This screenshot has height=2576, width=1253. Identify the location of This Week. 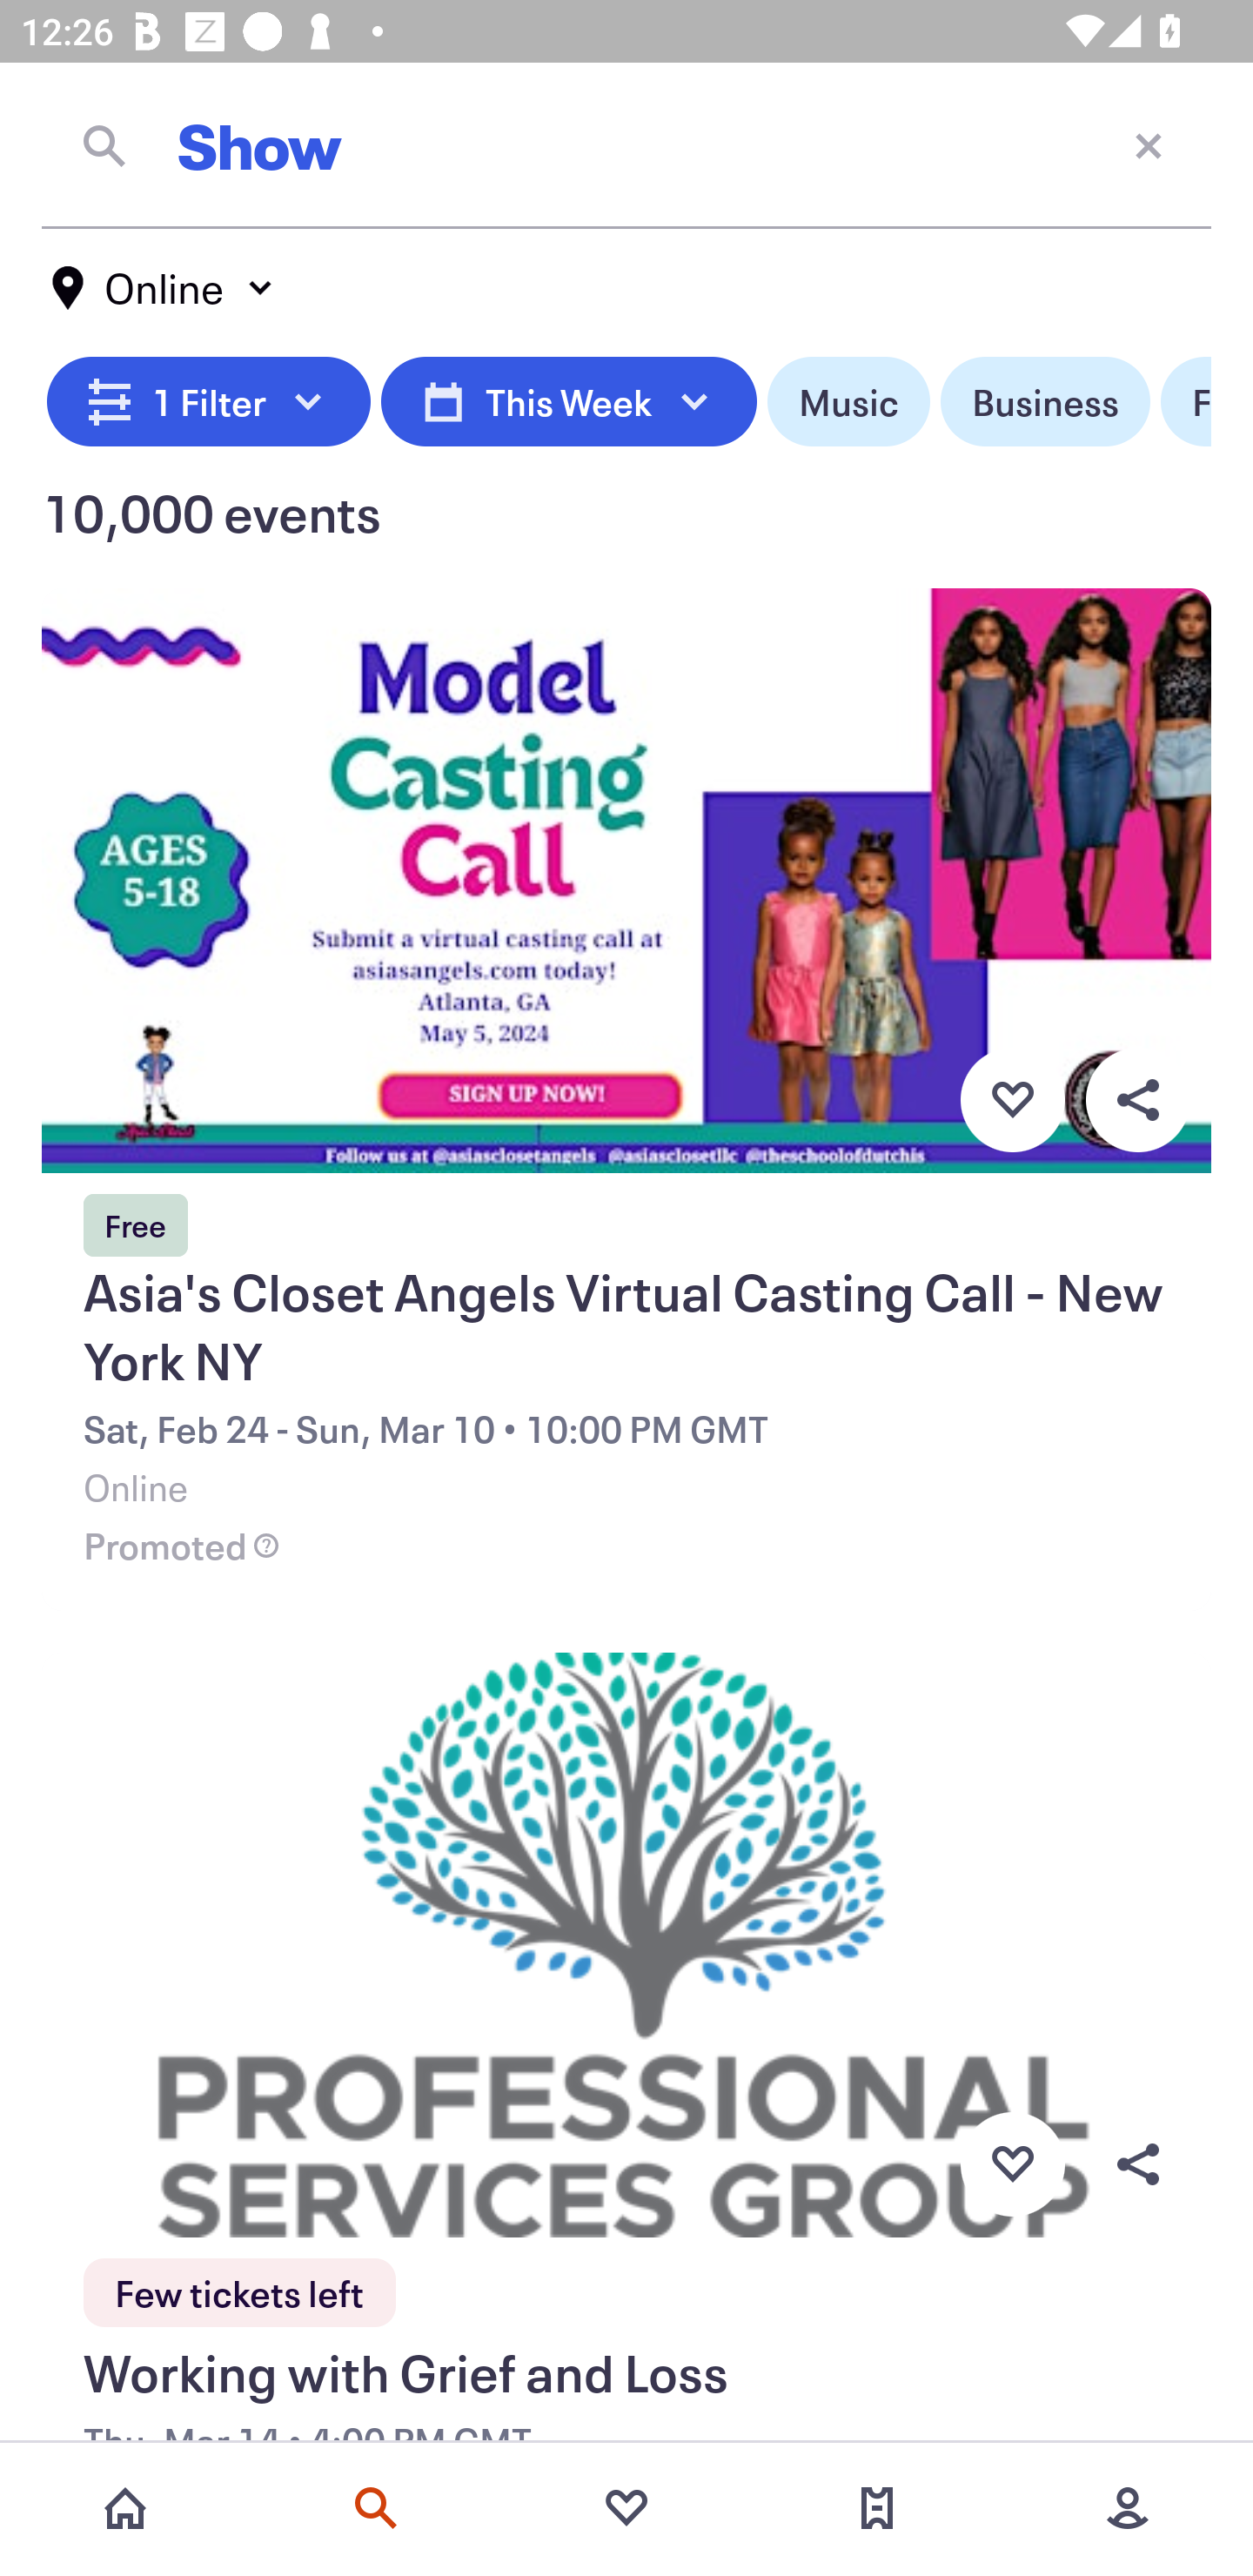
(568, 402).